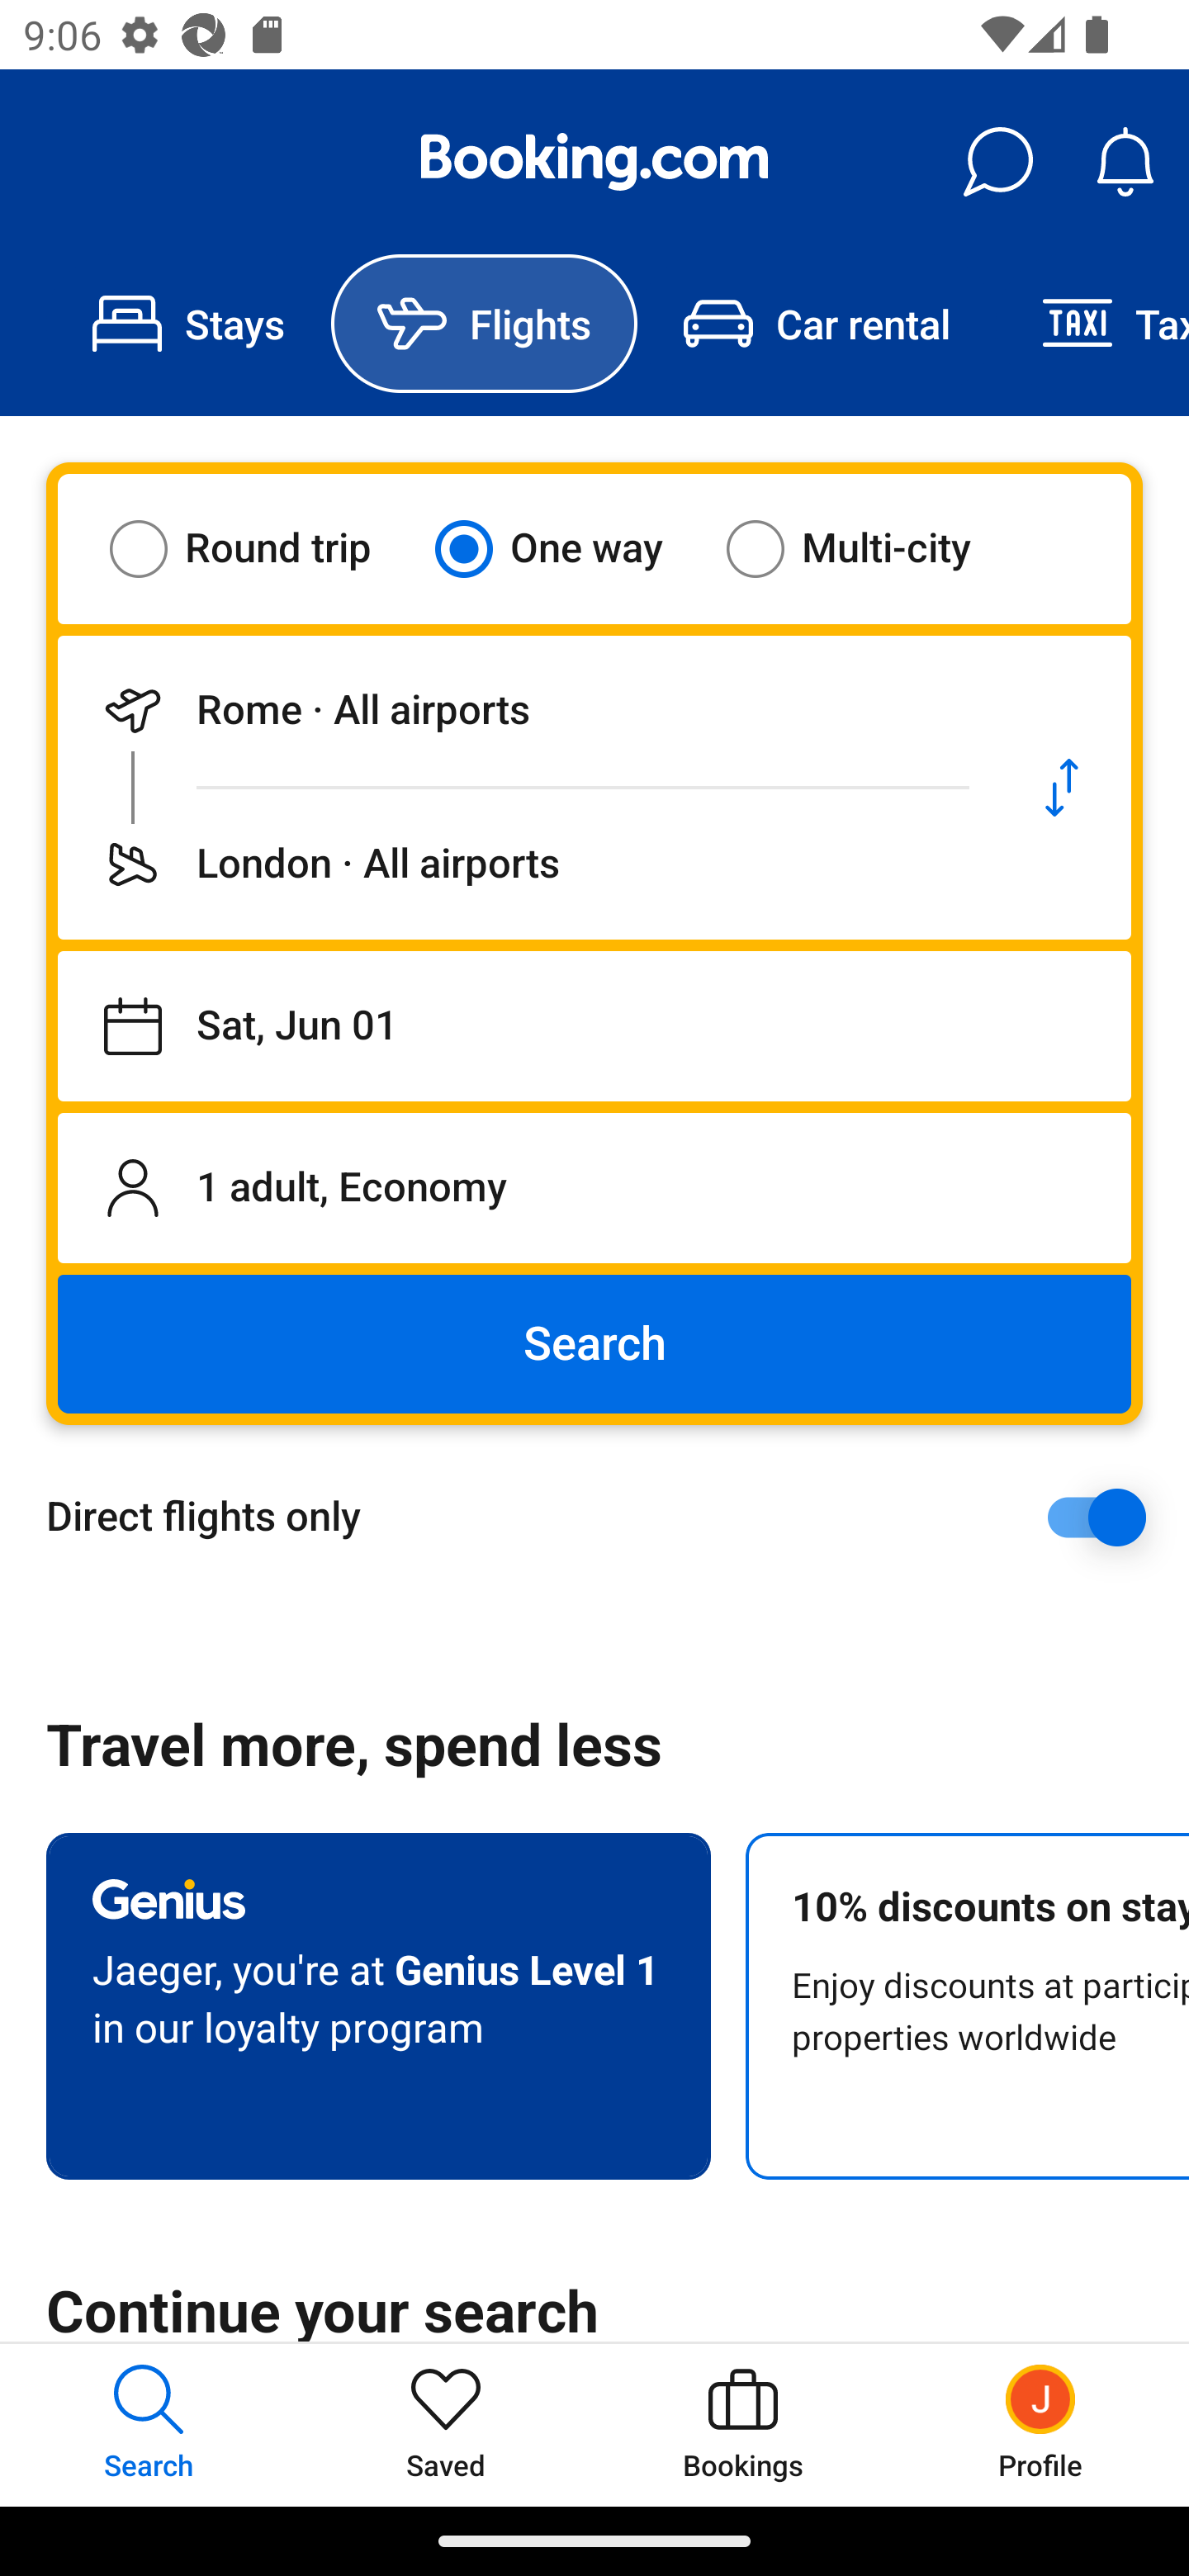 The image size is (1189, 2576). Describe the element at coordinates (594, 1187) in the screenshot. I see `1 adult, Economy` at that location.